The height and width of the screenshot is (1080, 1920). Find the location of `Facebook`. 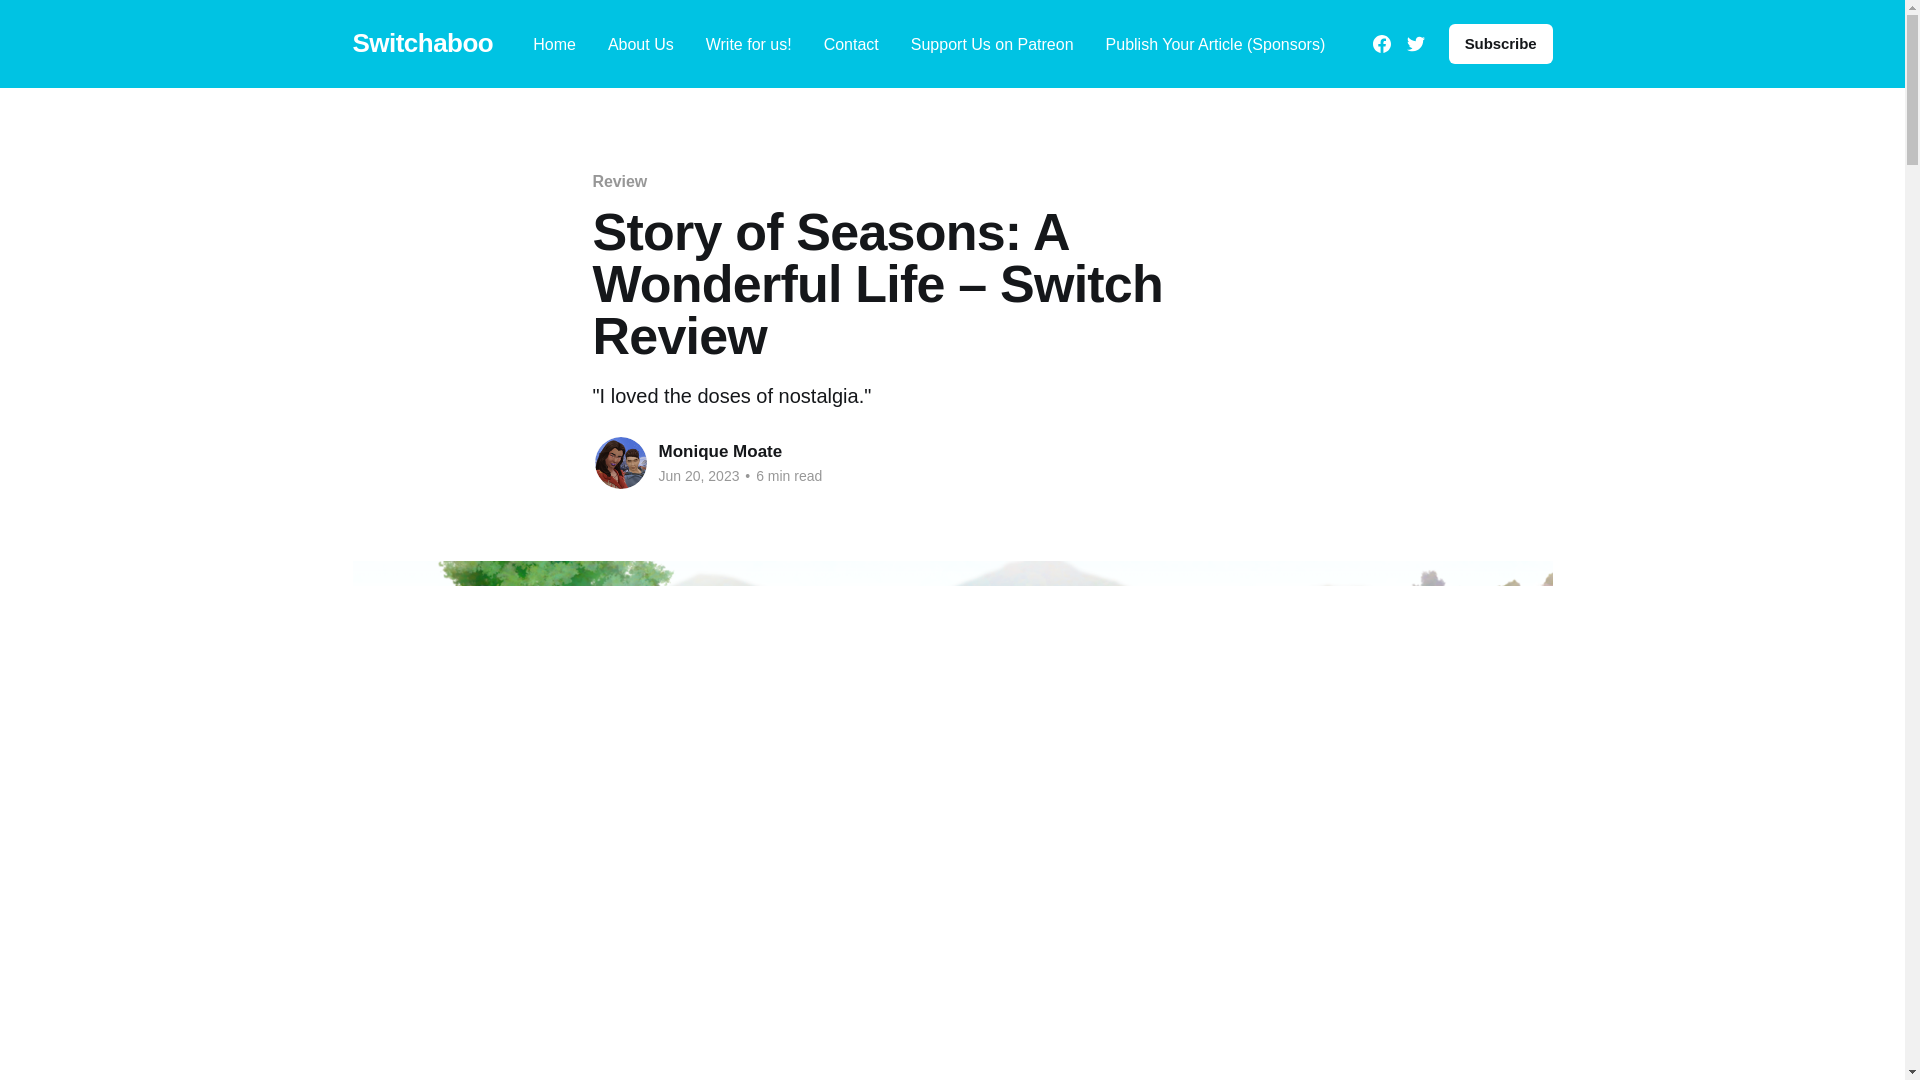

Facebook is located at coordinates (1381, 43).